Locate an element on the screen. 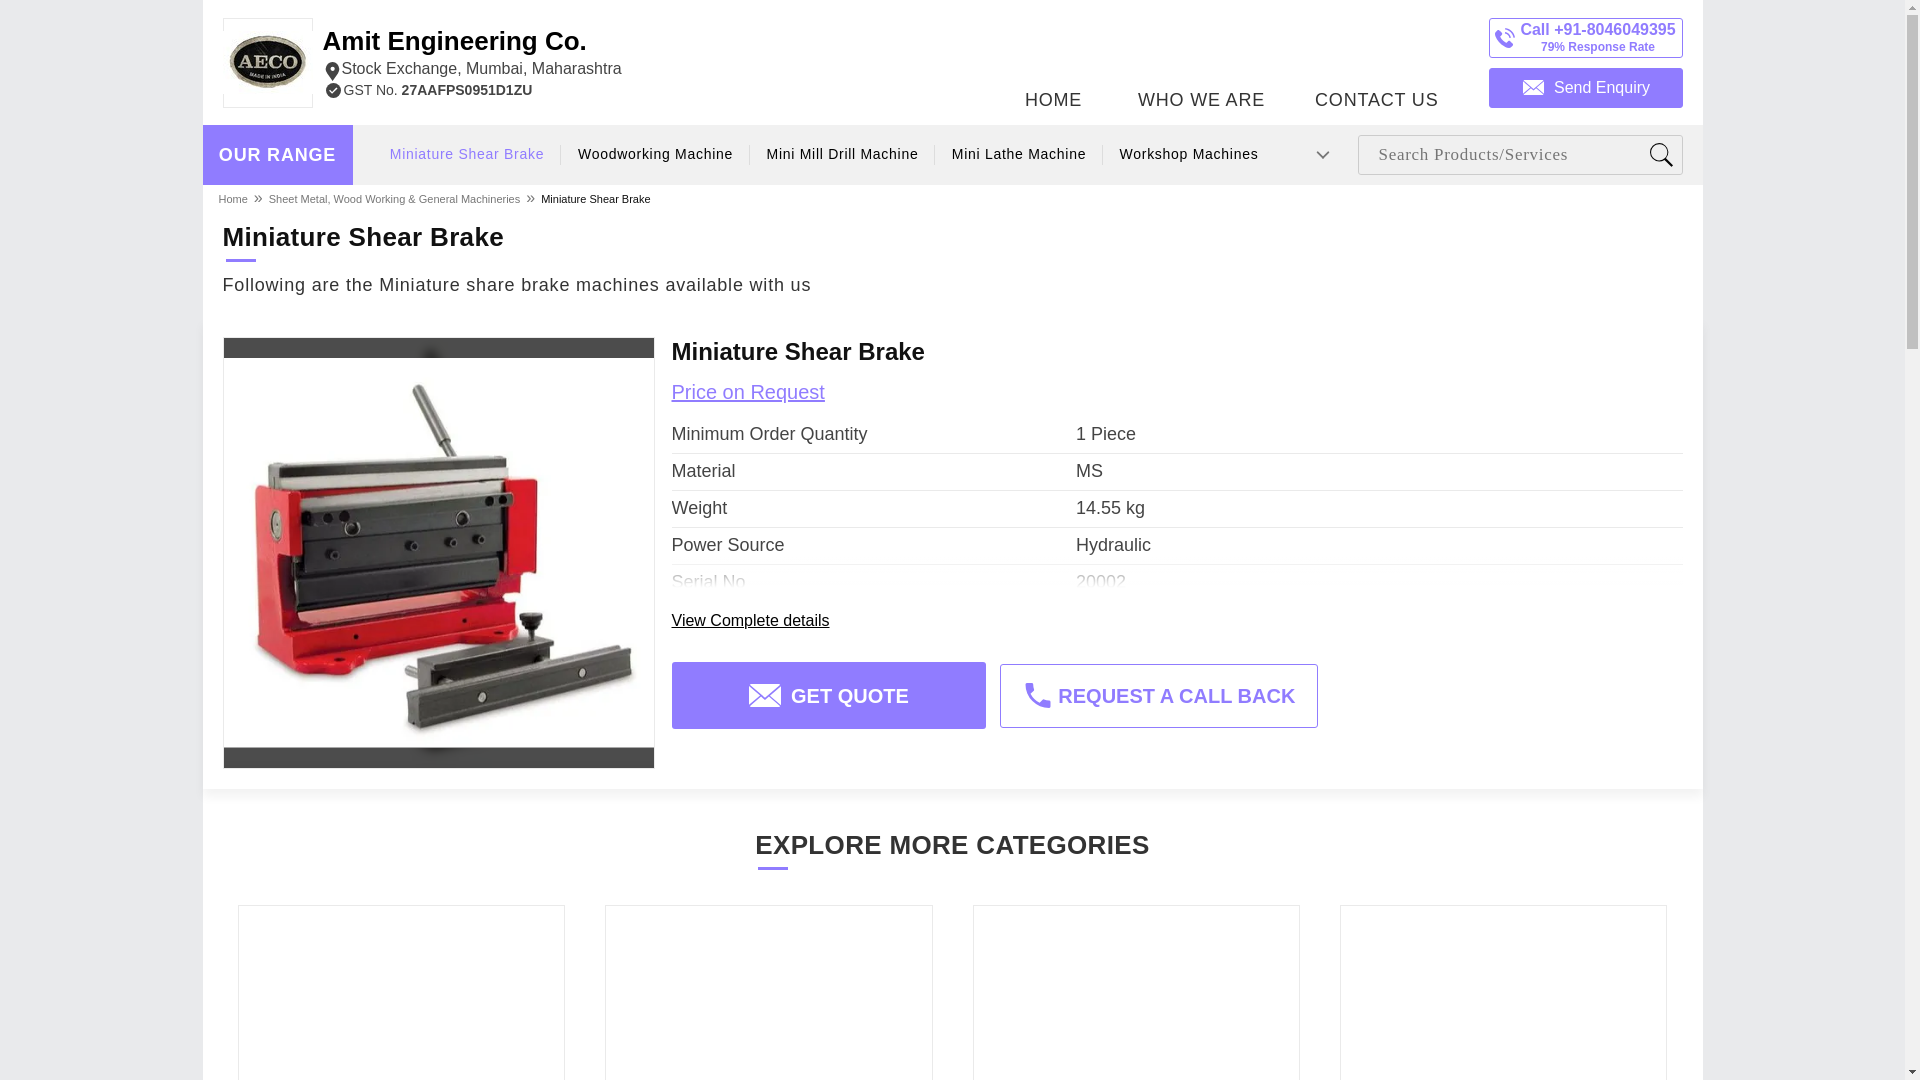 The height and width of the screenshot is (1080, 1920). OUR RANGE is located at coordinates (471, 54).